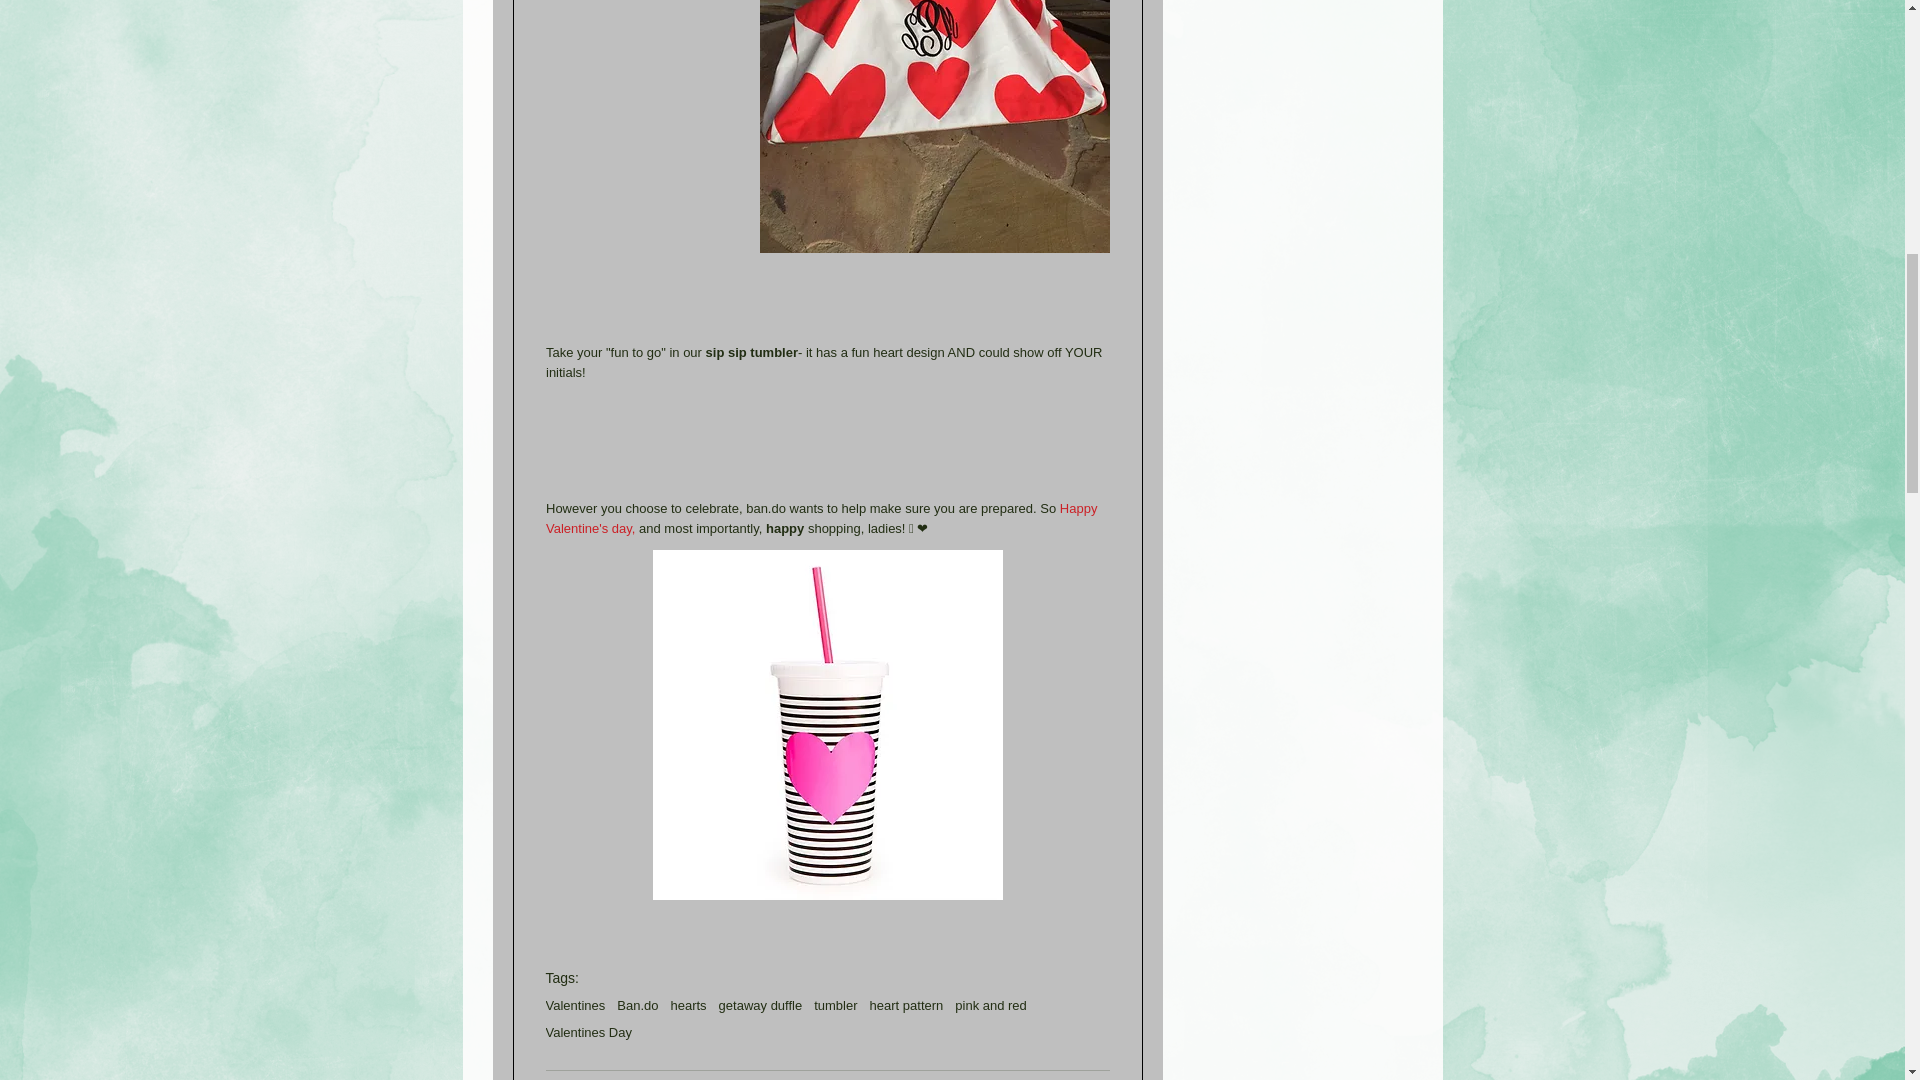 The image size is (1920, 1080). Describe the element at coordinates (576, 1005) in the screenshot. I see `Valentines` at that location.